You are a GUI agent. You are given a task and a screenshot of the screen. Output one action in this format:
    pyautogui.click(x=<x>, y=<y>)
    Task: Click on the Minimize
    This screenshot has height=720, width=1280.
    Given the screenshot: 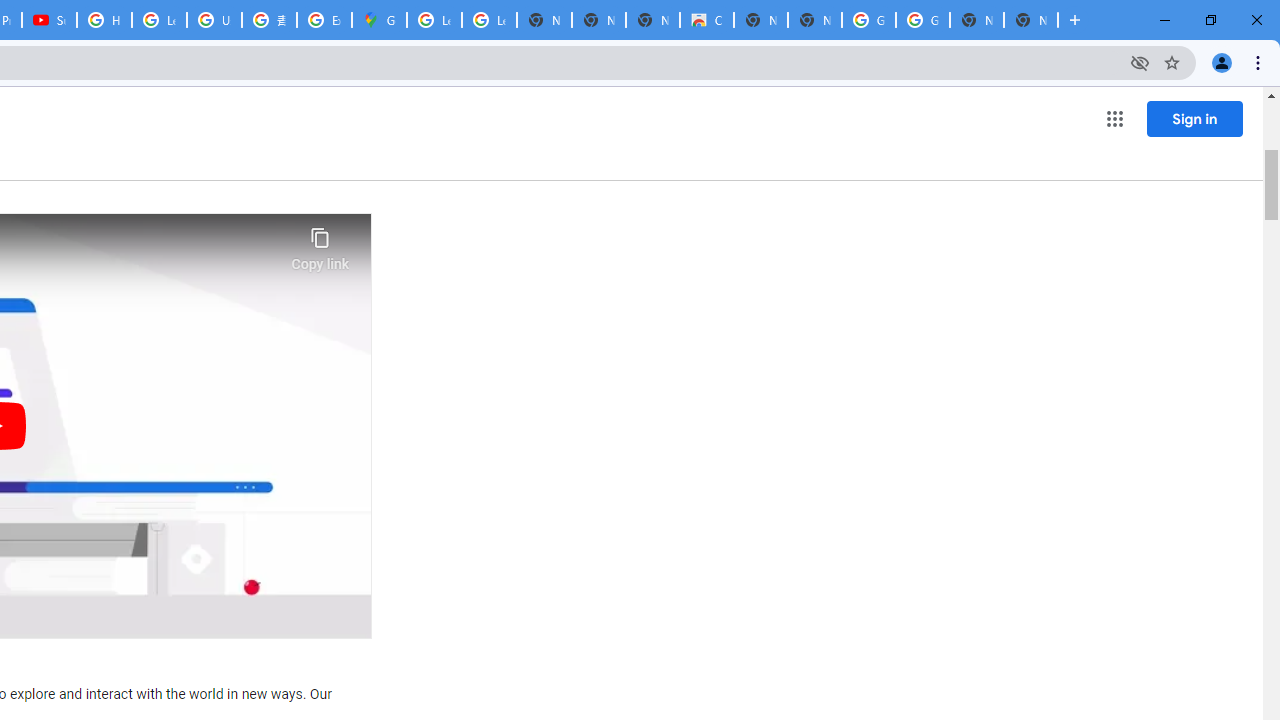 What is the action you would take?
    pyautogui.click(x=1165, y=20)
    